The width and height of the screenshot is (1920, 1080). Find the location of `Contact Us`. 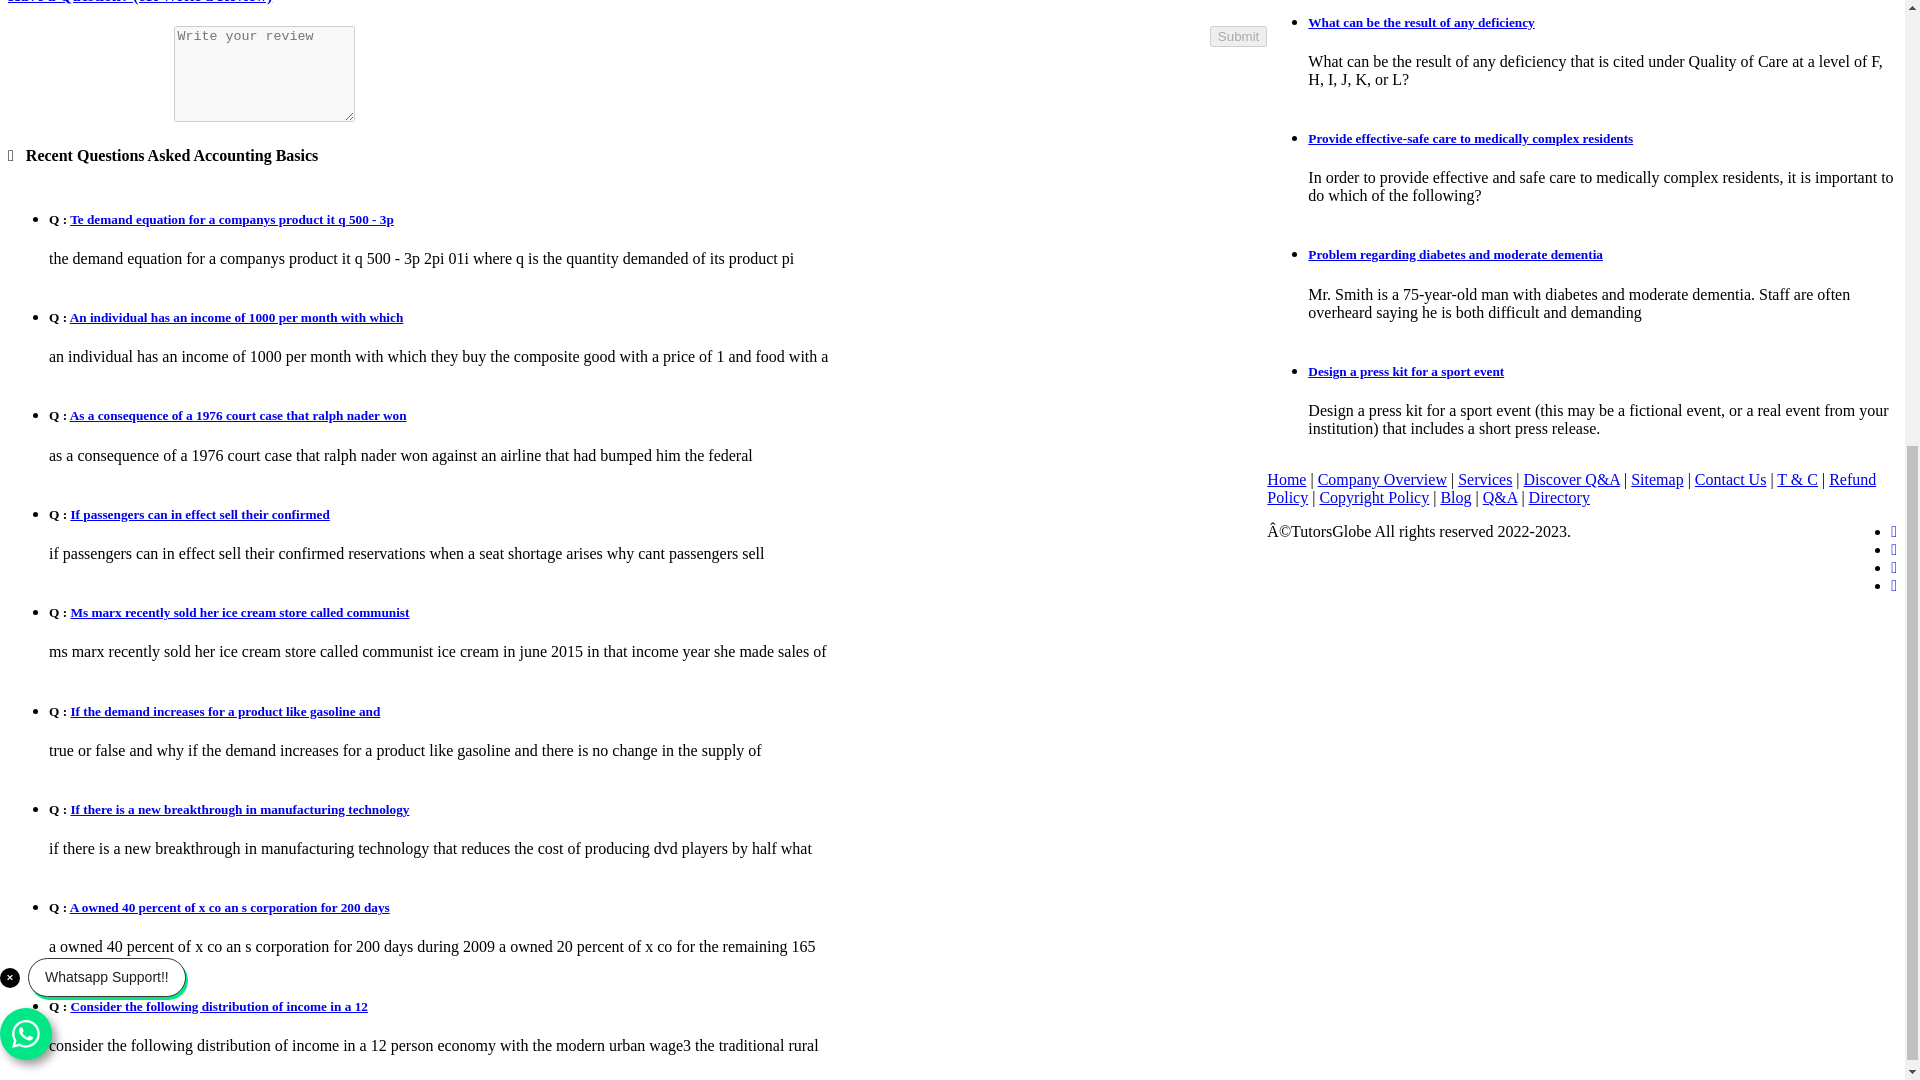

Contact Us is located at coordinates (1730, 479).